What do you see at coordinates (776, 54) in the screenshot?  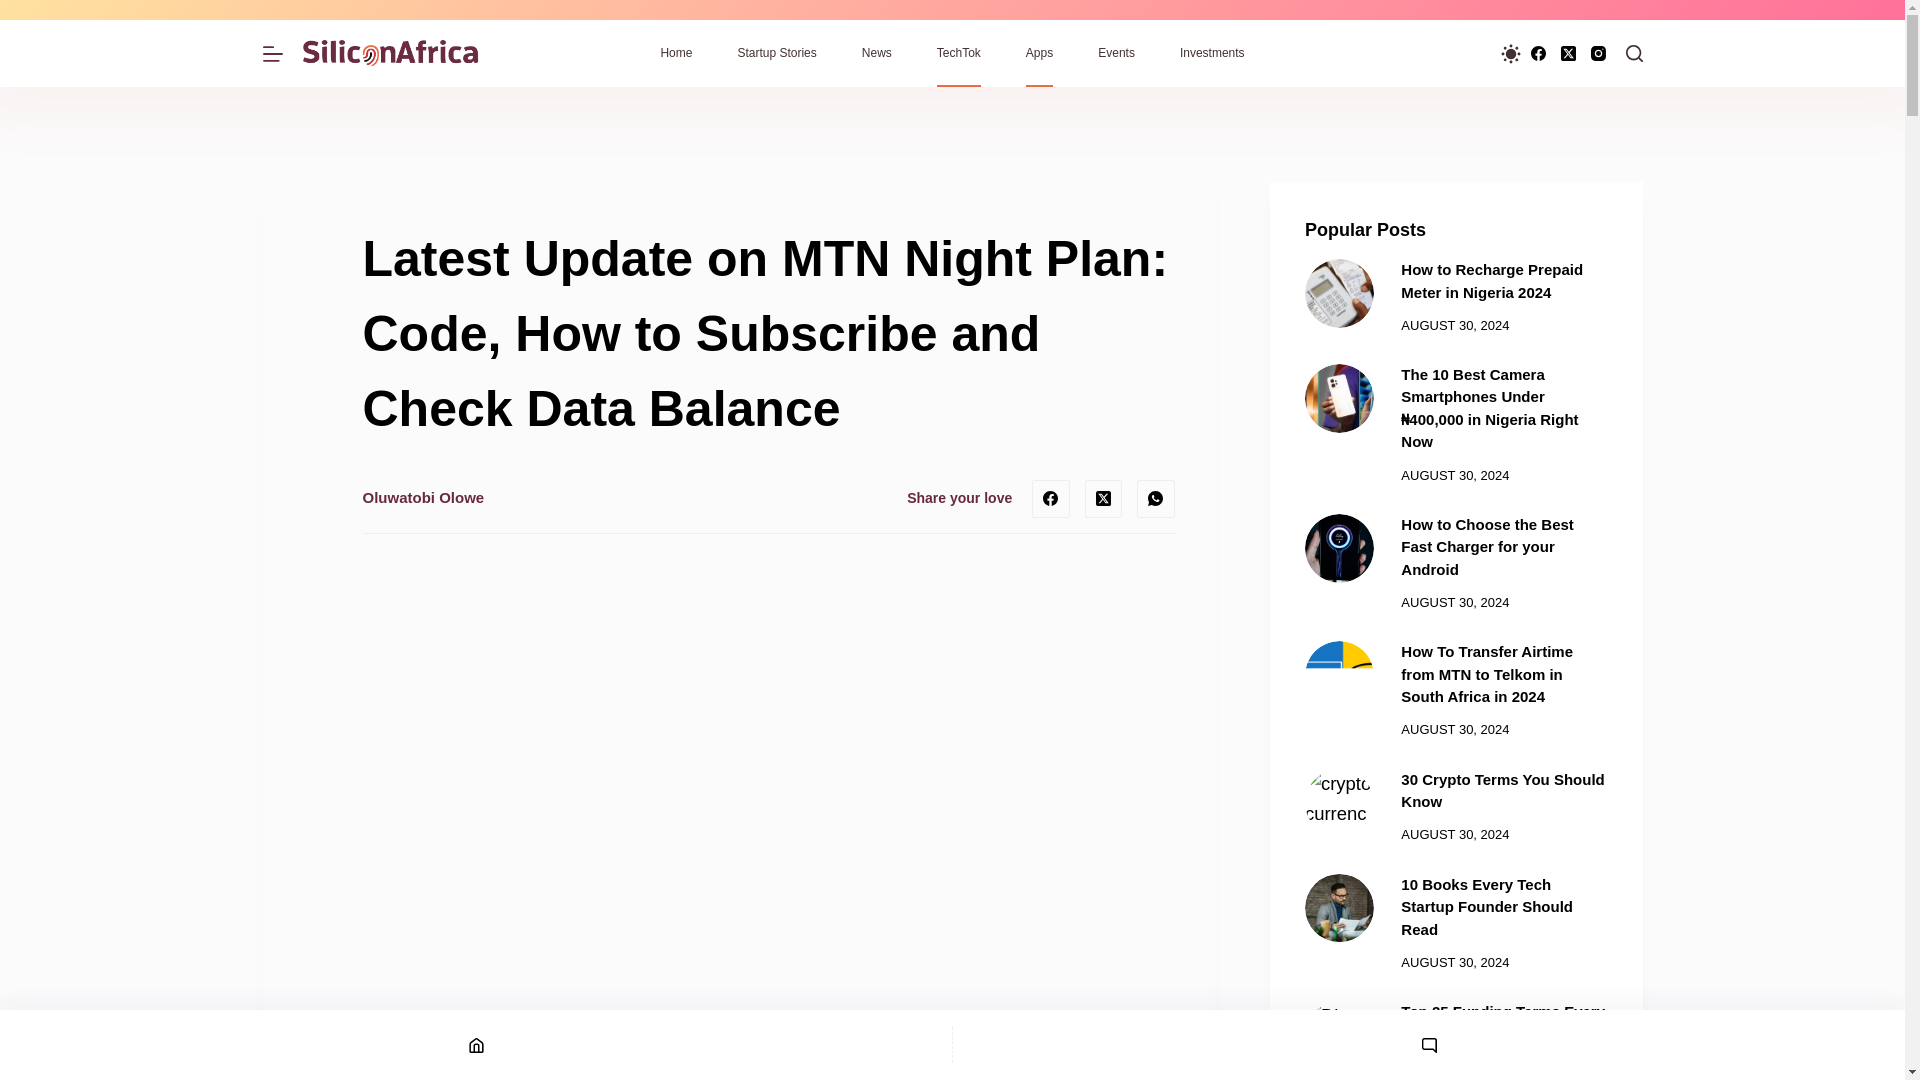 I see `Startup Stories` at bounding box center [776, 54].